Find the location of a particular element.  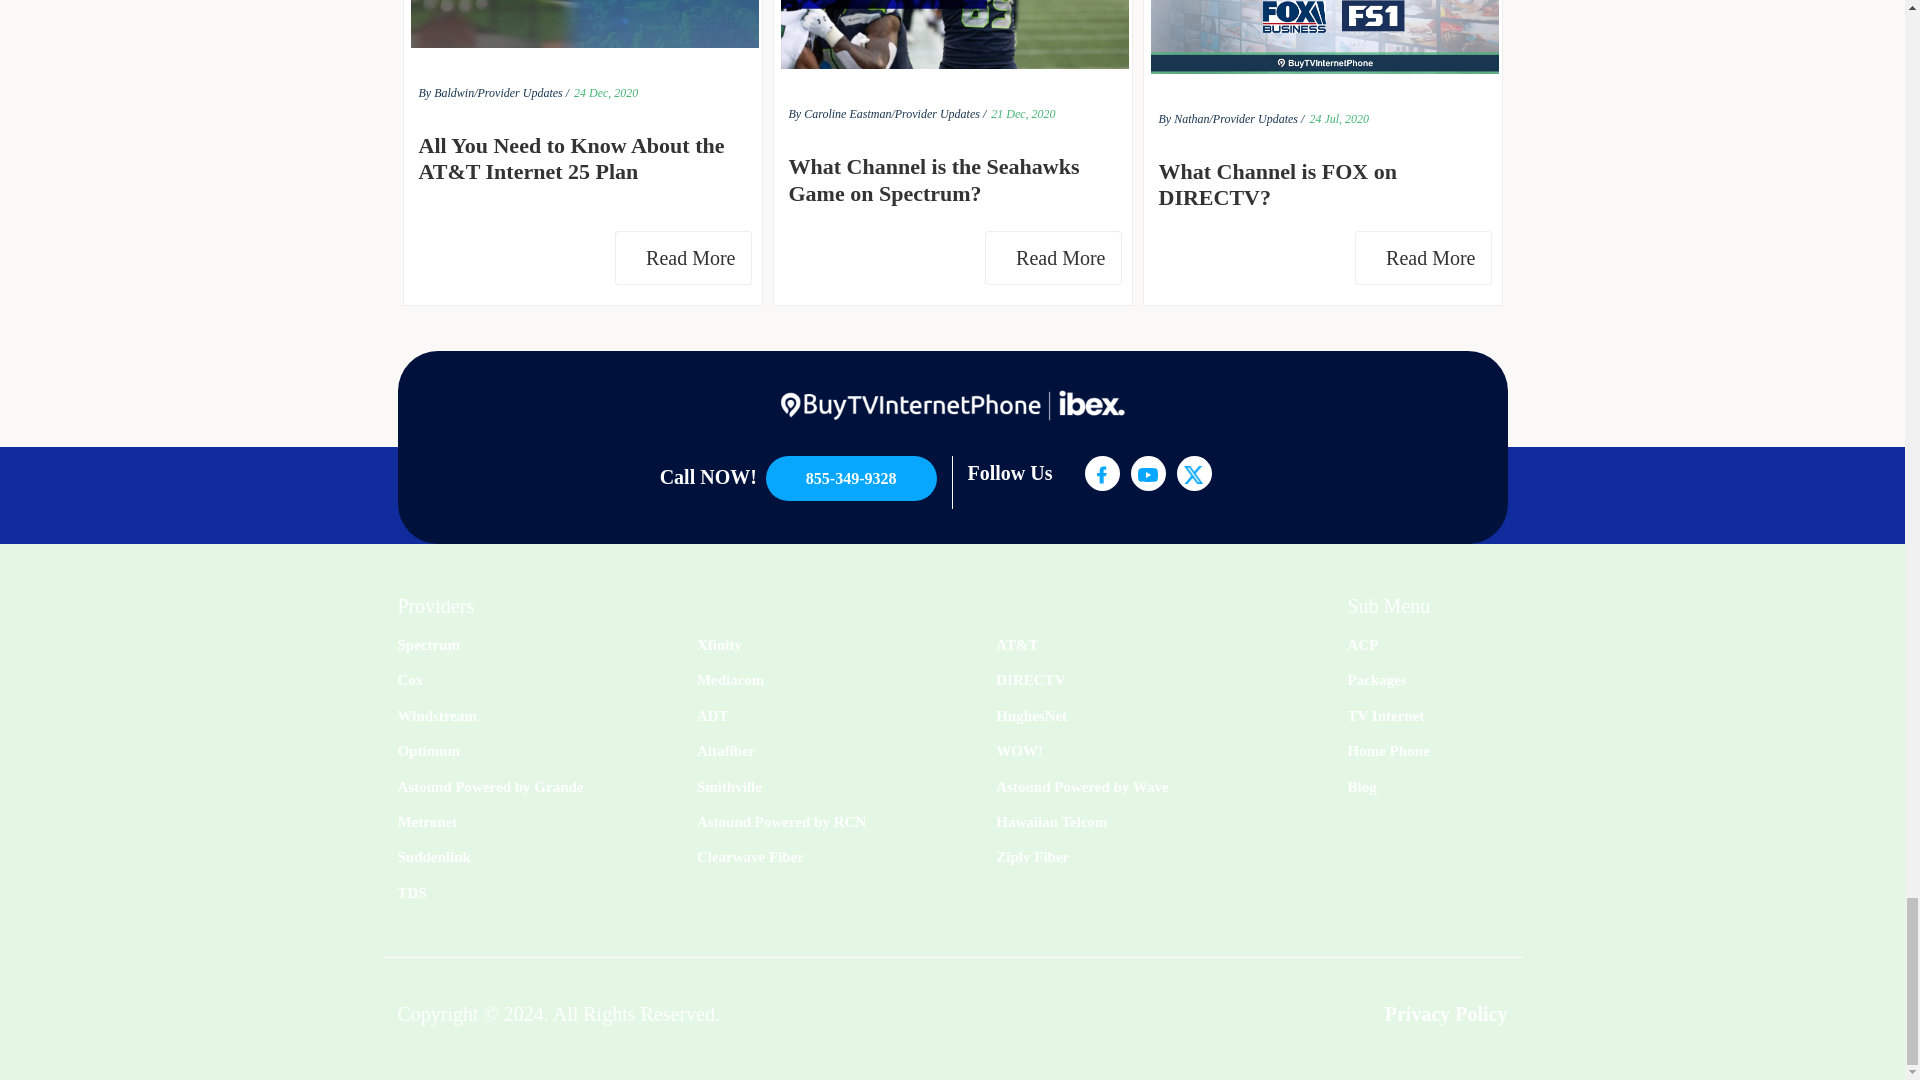

What Channel is FOX on DIRECTV? is located at coordinates (1322, 184).